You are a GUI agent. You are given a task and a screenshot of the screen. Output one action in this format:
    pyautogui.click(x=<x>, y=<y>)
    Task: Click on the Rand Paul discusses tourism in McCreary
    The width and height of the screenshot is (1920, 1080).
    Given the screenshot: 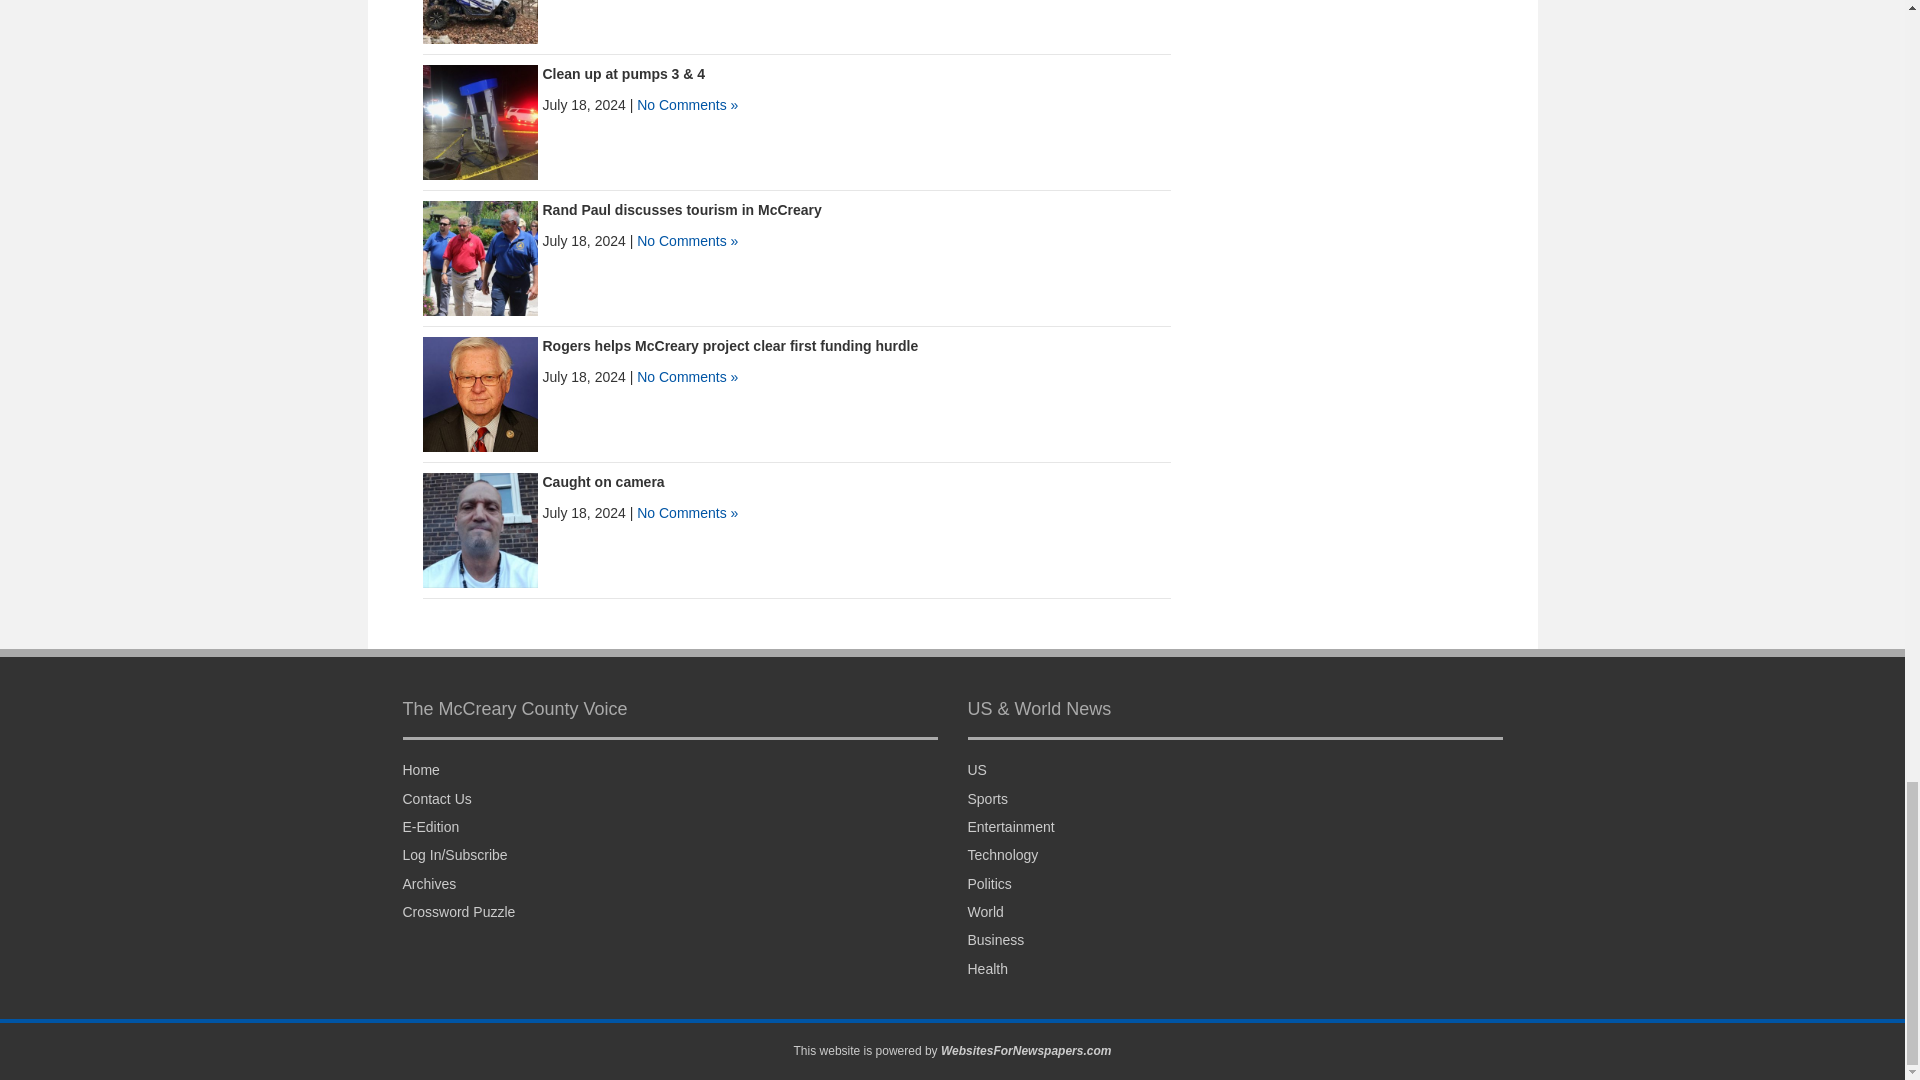 What is the action you would take?
    pyautogui.click(x=480, y=257)
    